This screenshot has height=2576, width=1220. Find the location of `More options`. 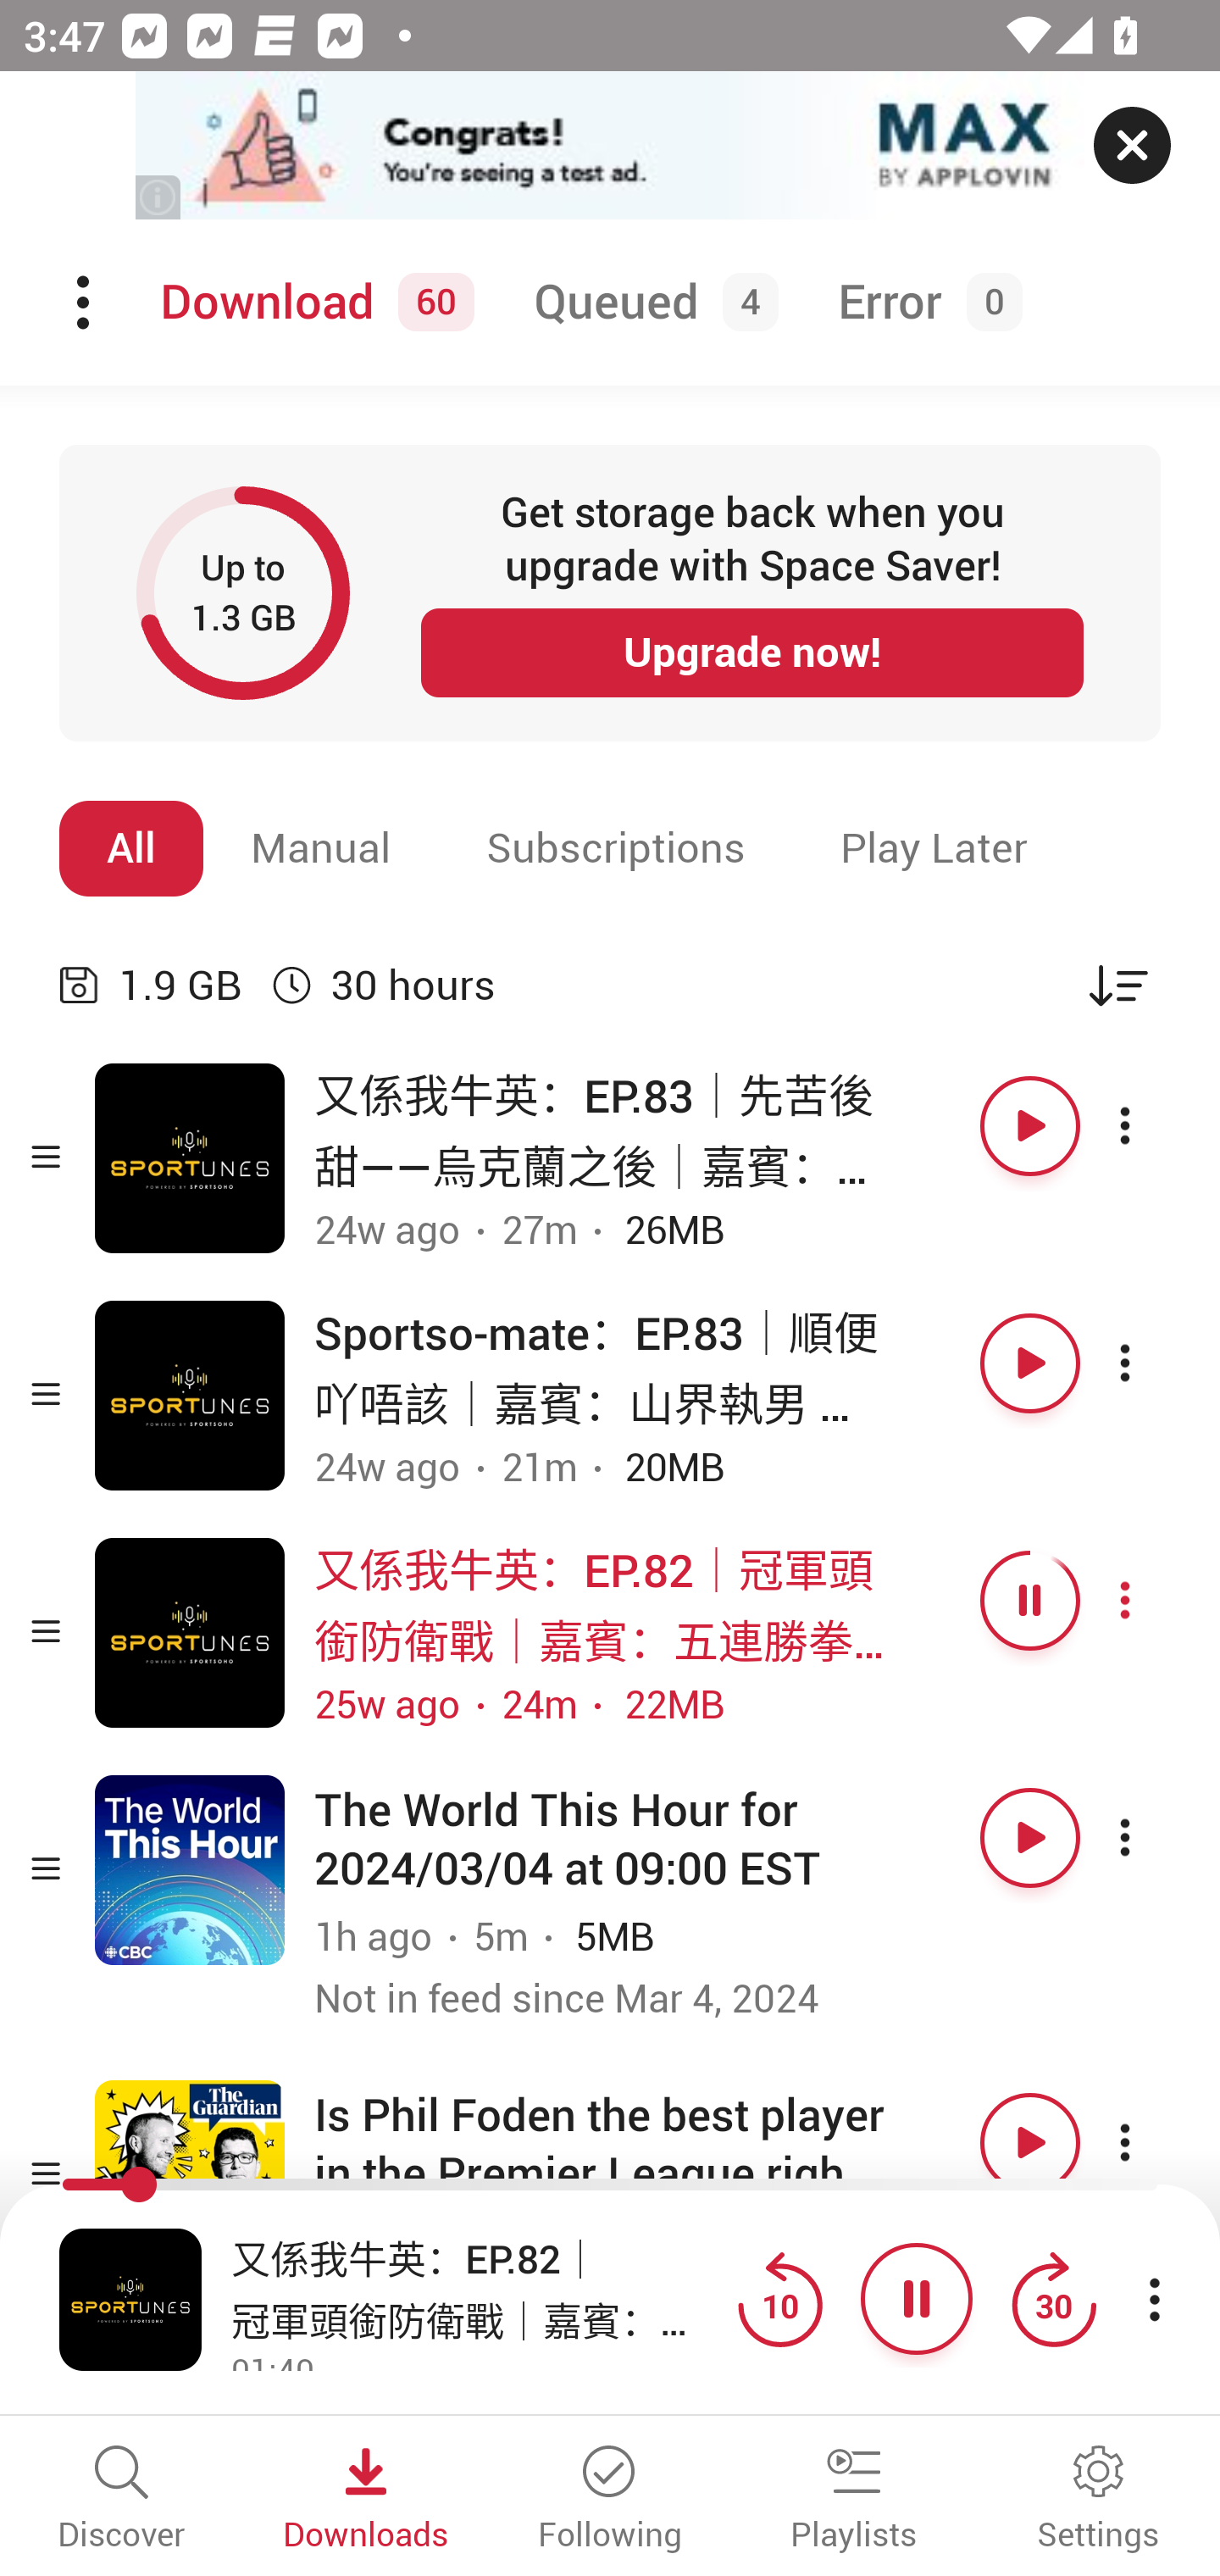

More options is located at coordinates (1154, 1600).